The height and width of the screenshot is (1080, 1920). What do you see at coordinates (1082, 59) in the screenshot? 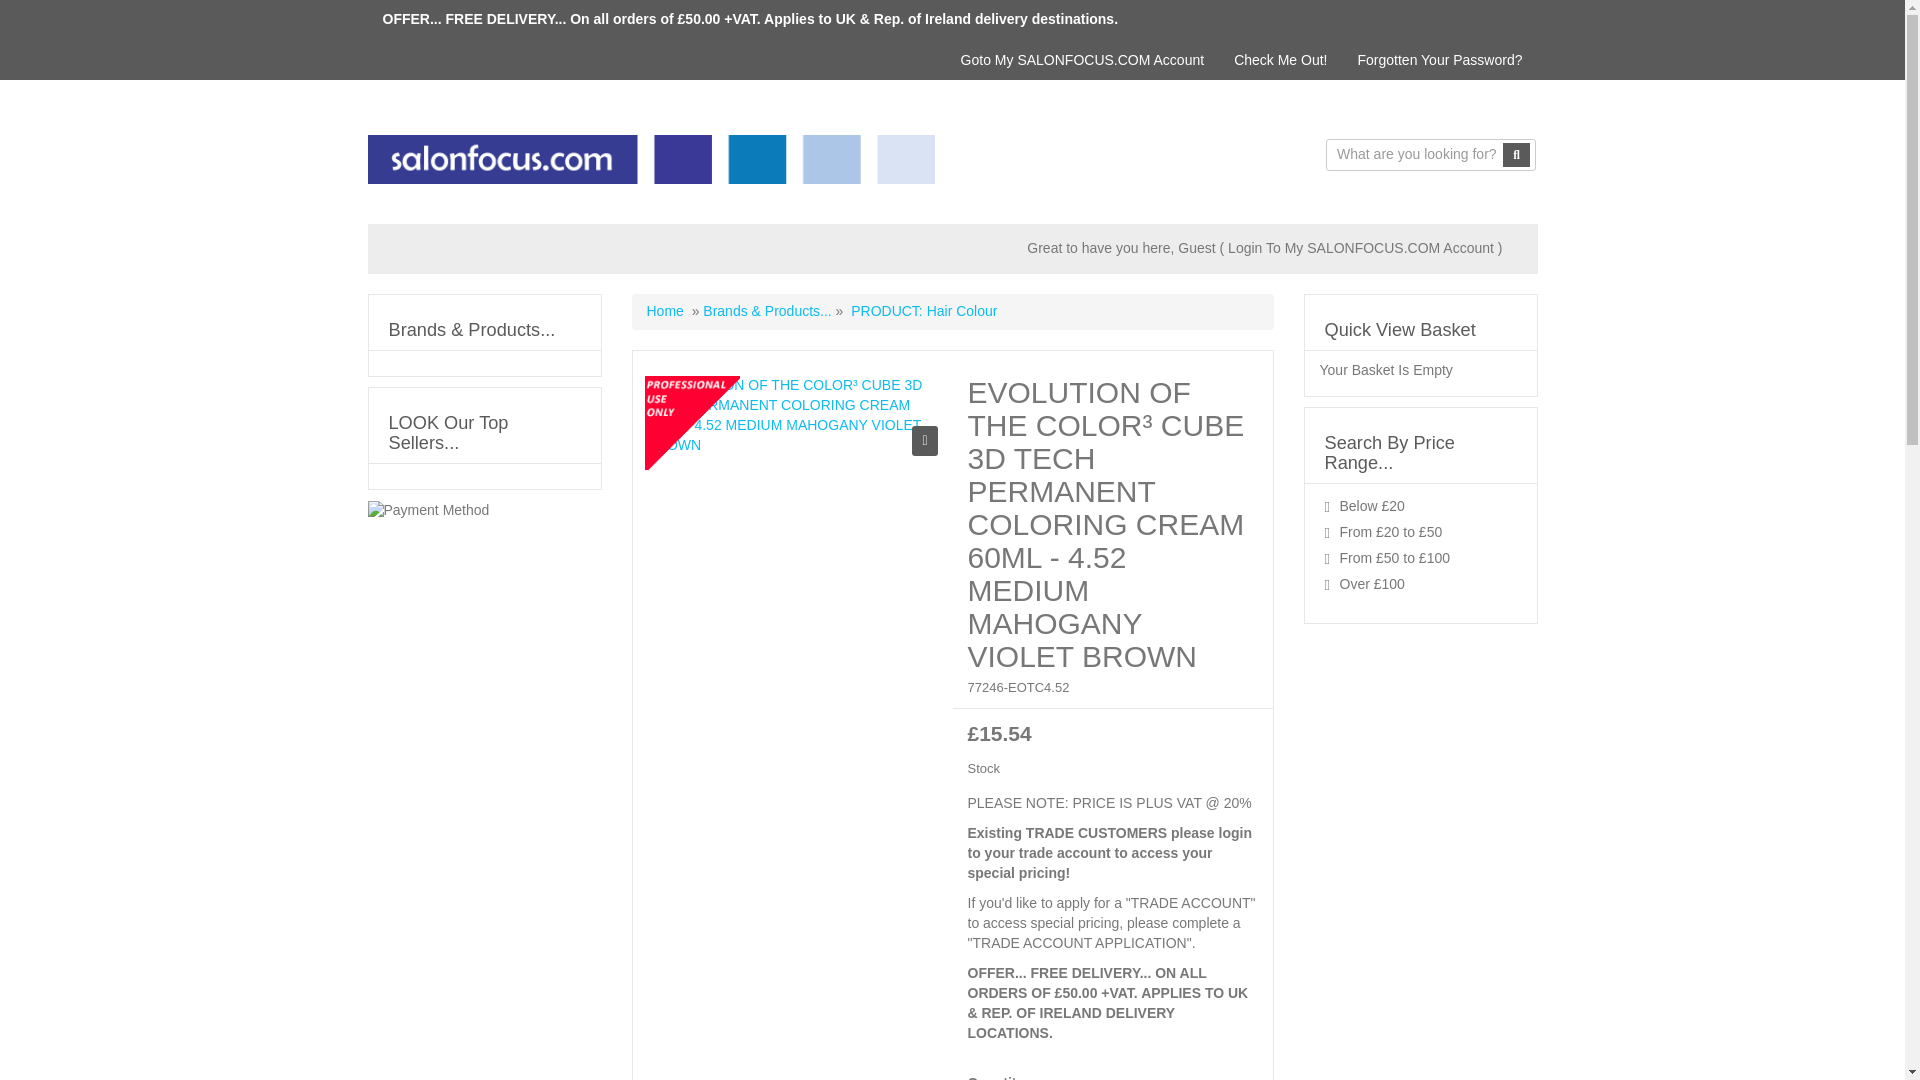
I see `Goto My SALONFOCUS.COM Account` at bounding box center [1082, 59].